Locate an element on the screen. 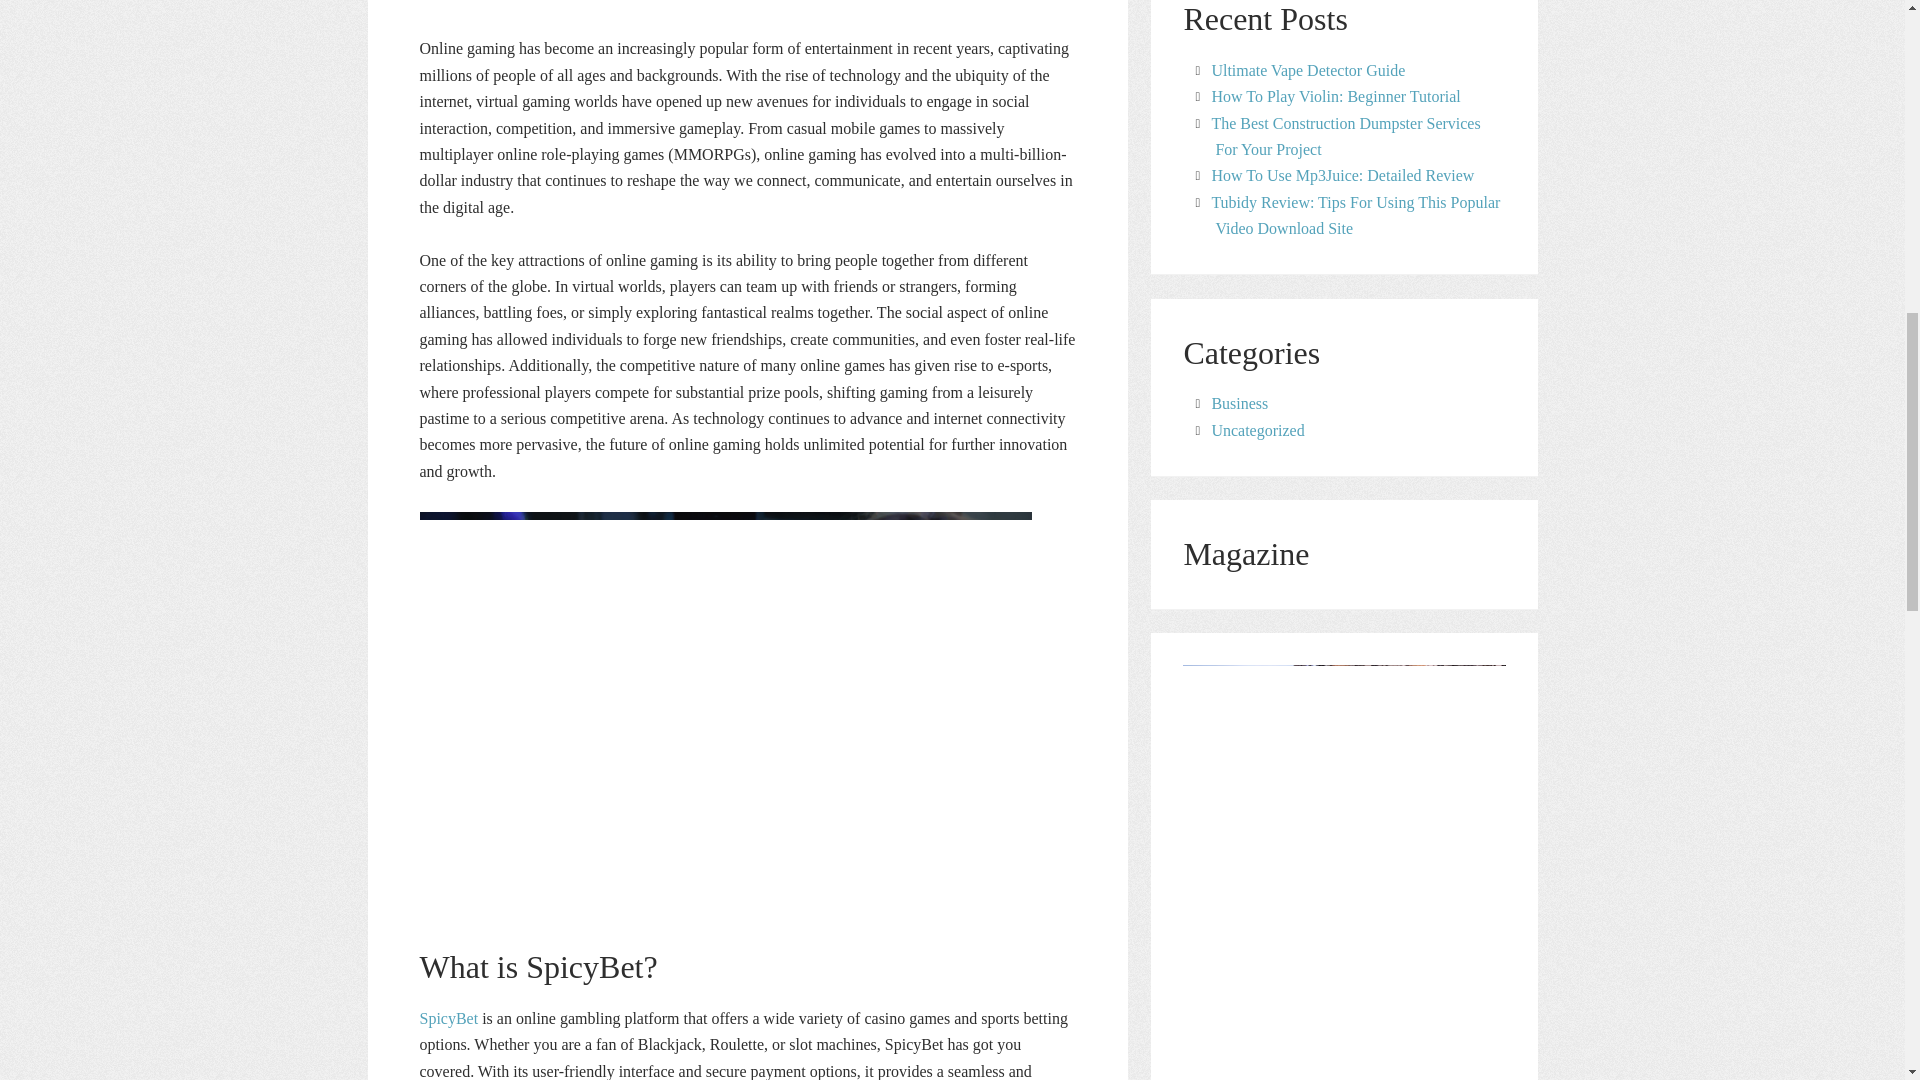 The image size is (1920, 1080). How To Use Mp3Juice: Detailed Review is located at coordinates (1342, 175).